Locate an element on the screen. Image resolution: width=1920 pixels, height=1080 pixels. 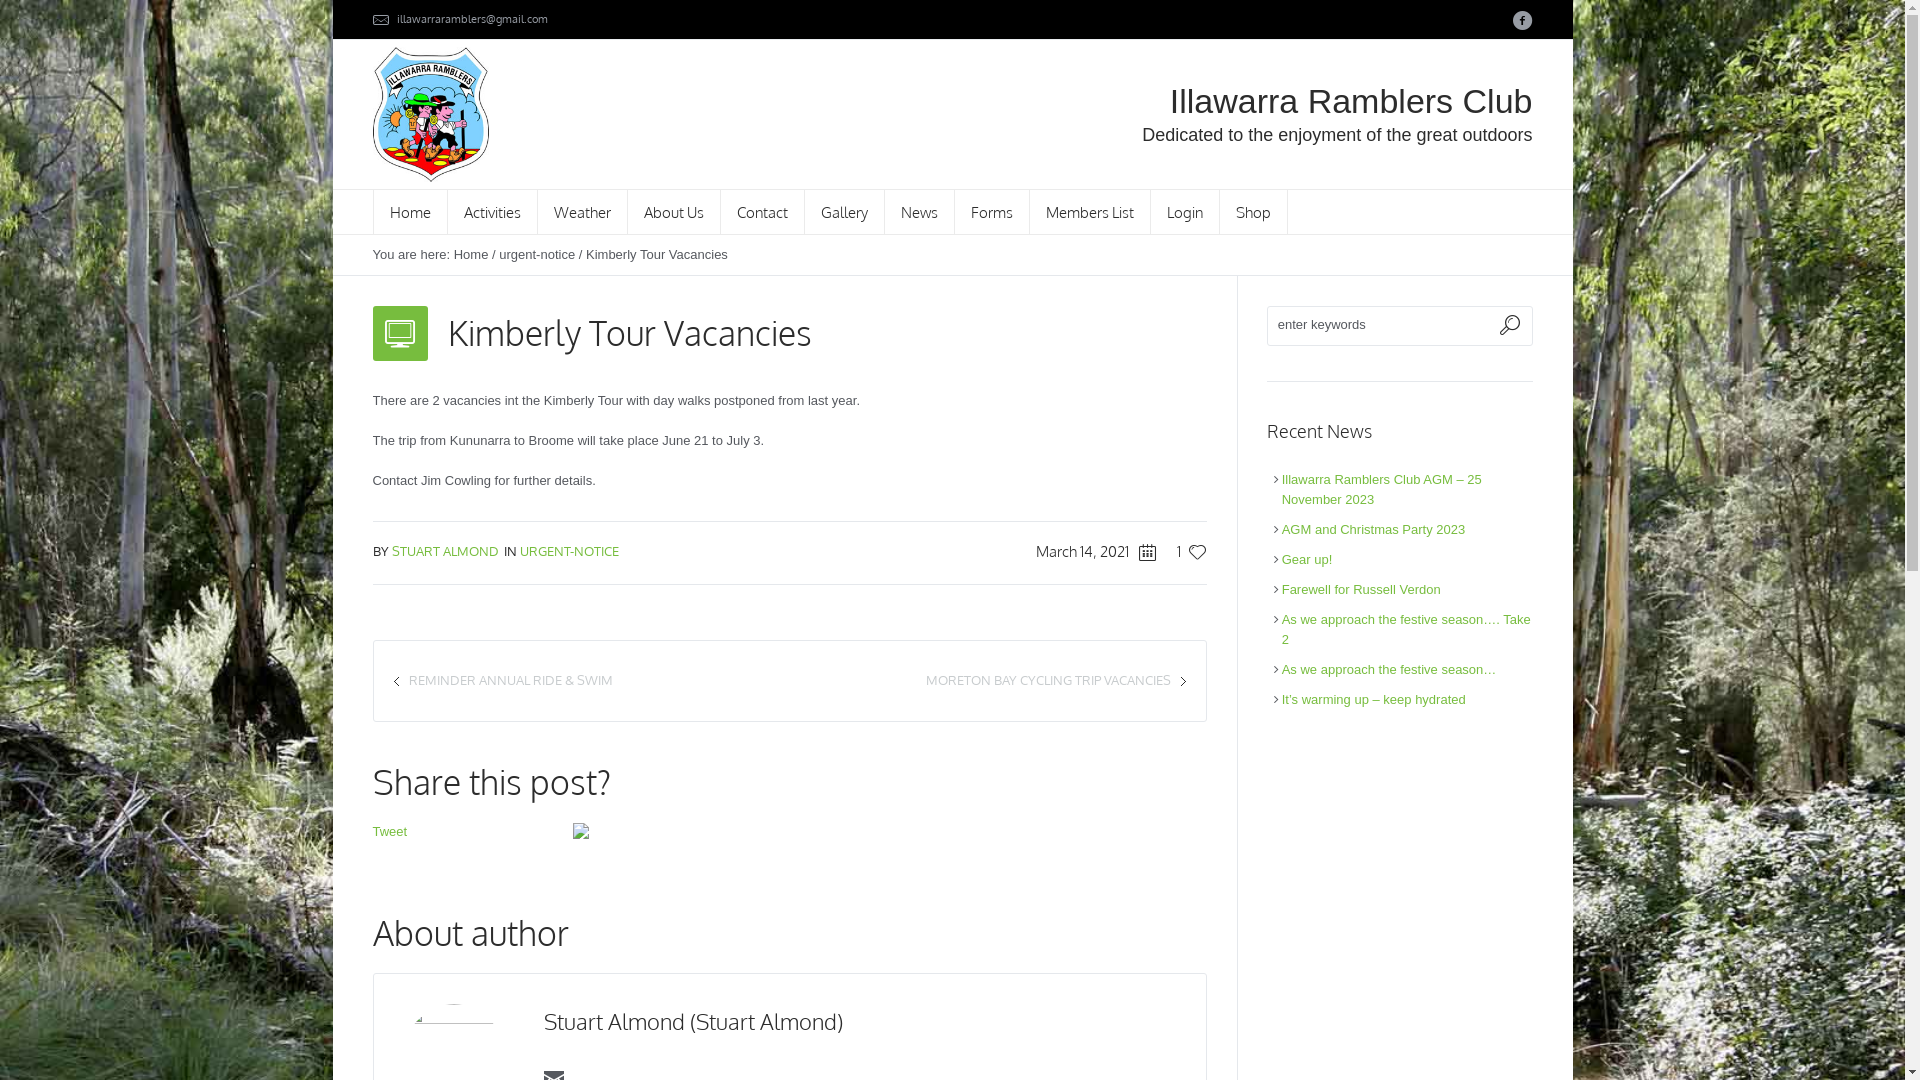
AGM and Christmas Party 2023 is located at coordinates (1374, 530).